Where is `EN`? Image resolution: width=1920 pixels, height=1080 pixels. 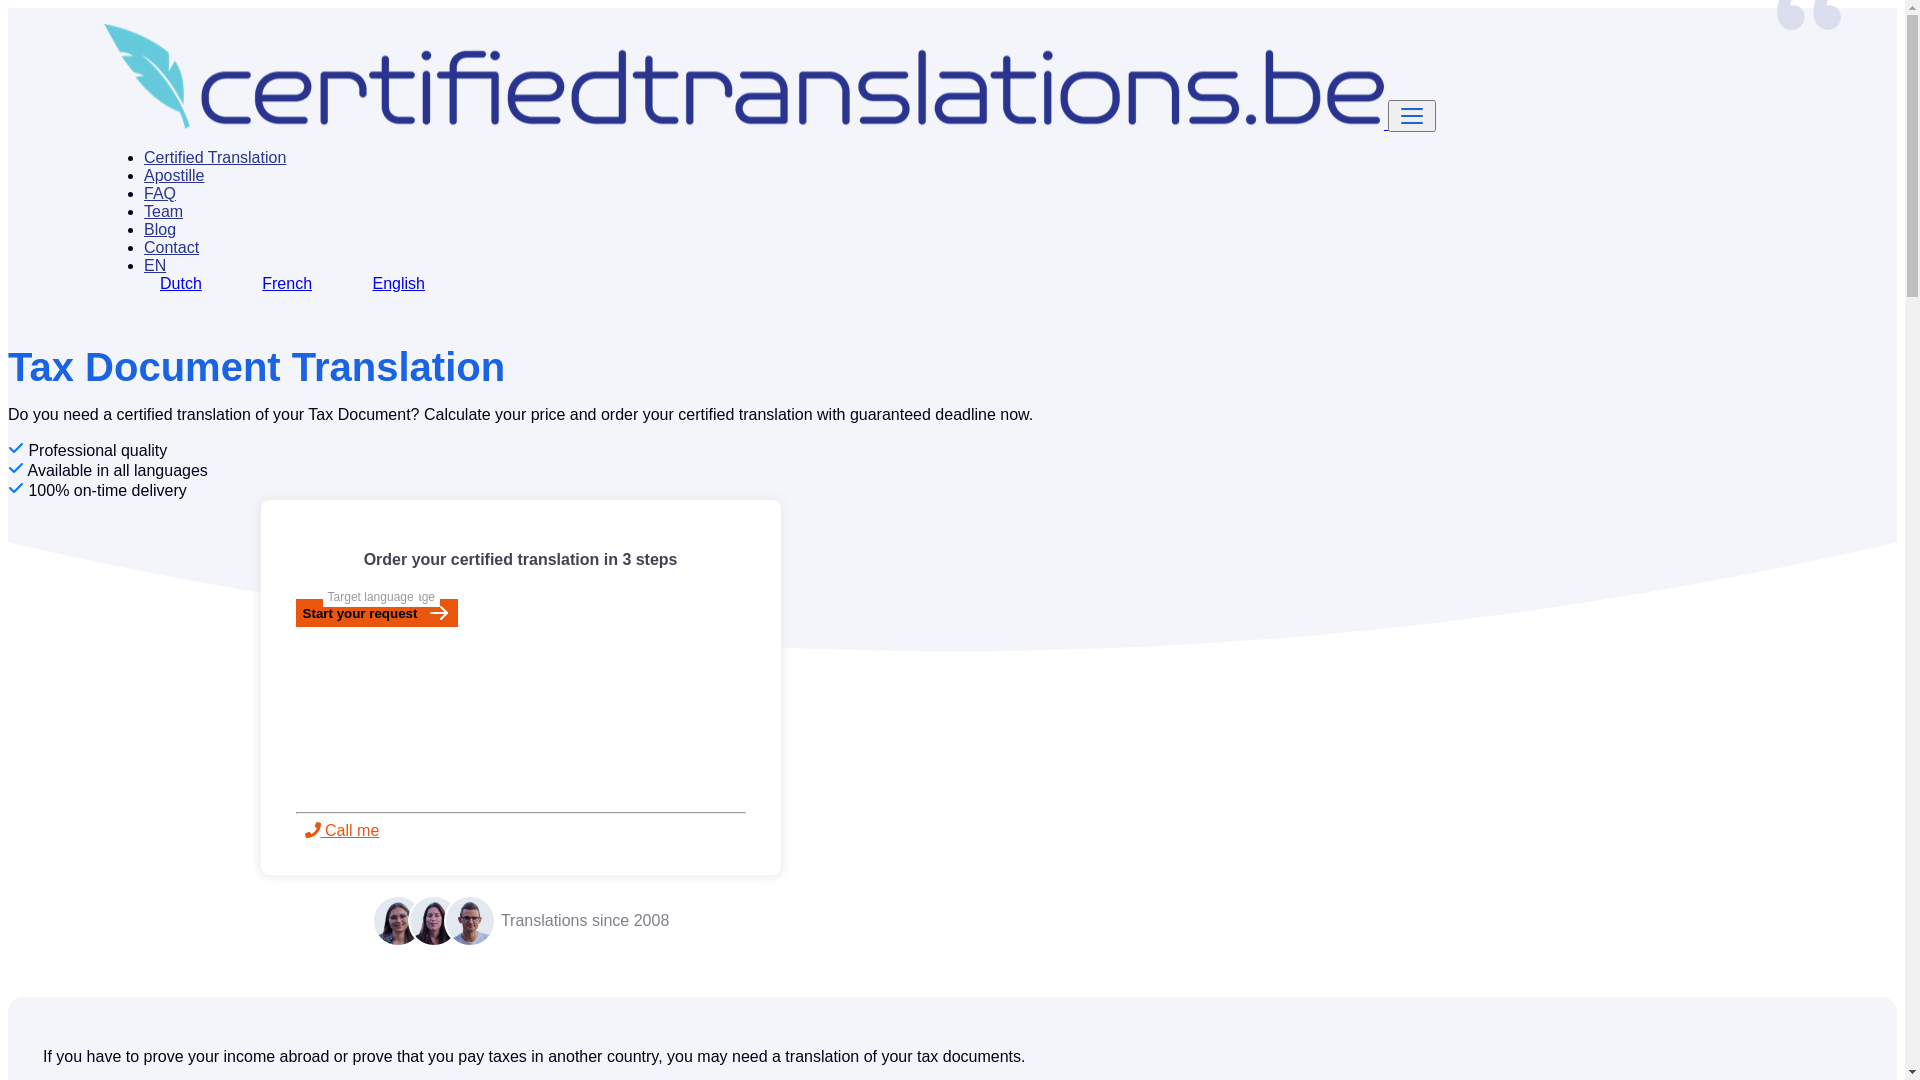 EN is located at coordinates (155, 266).